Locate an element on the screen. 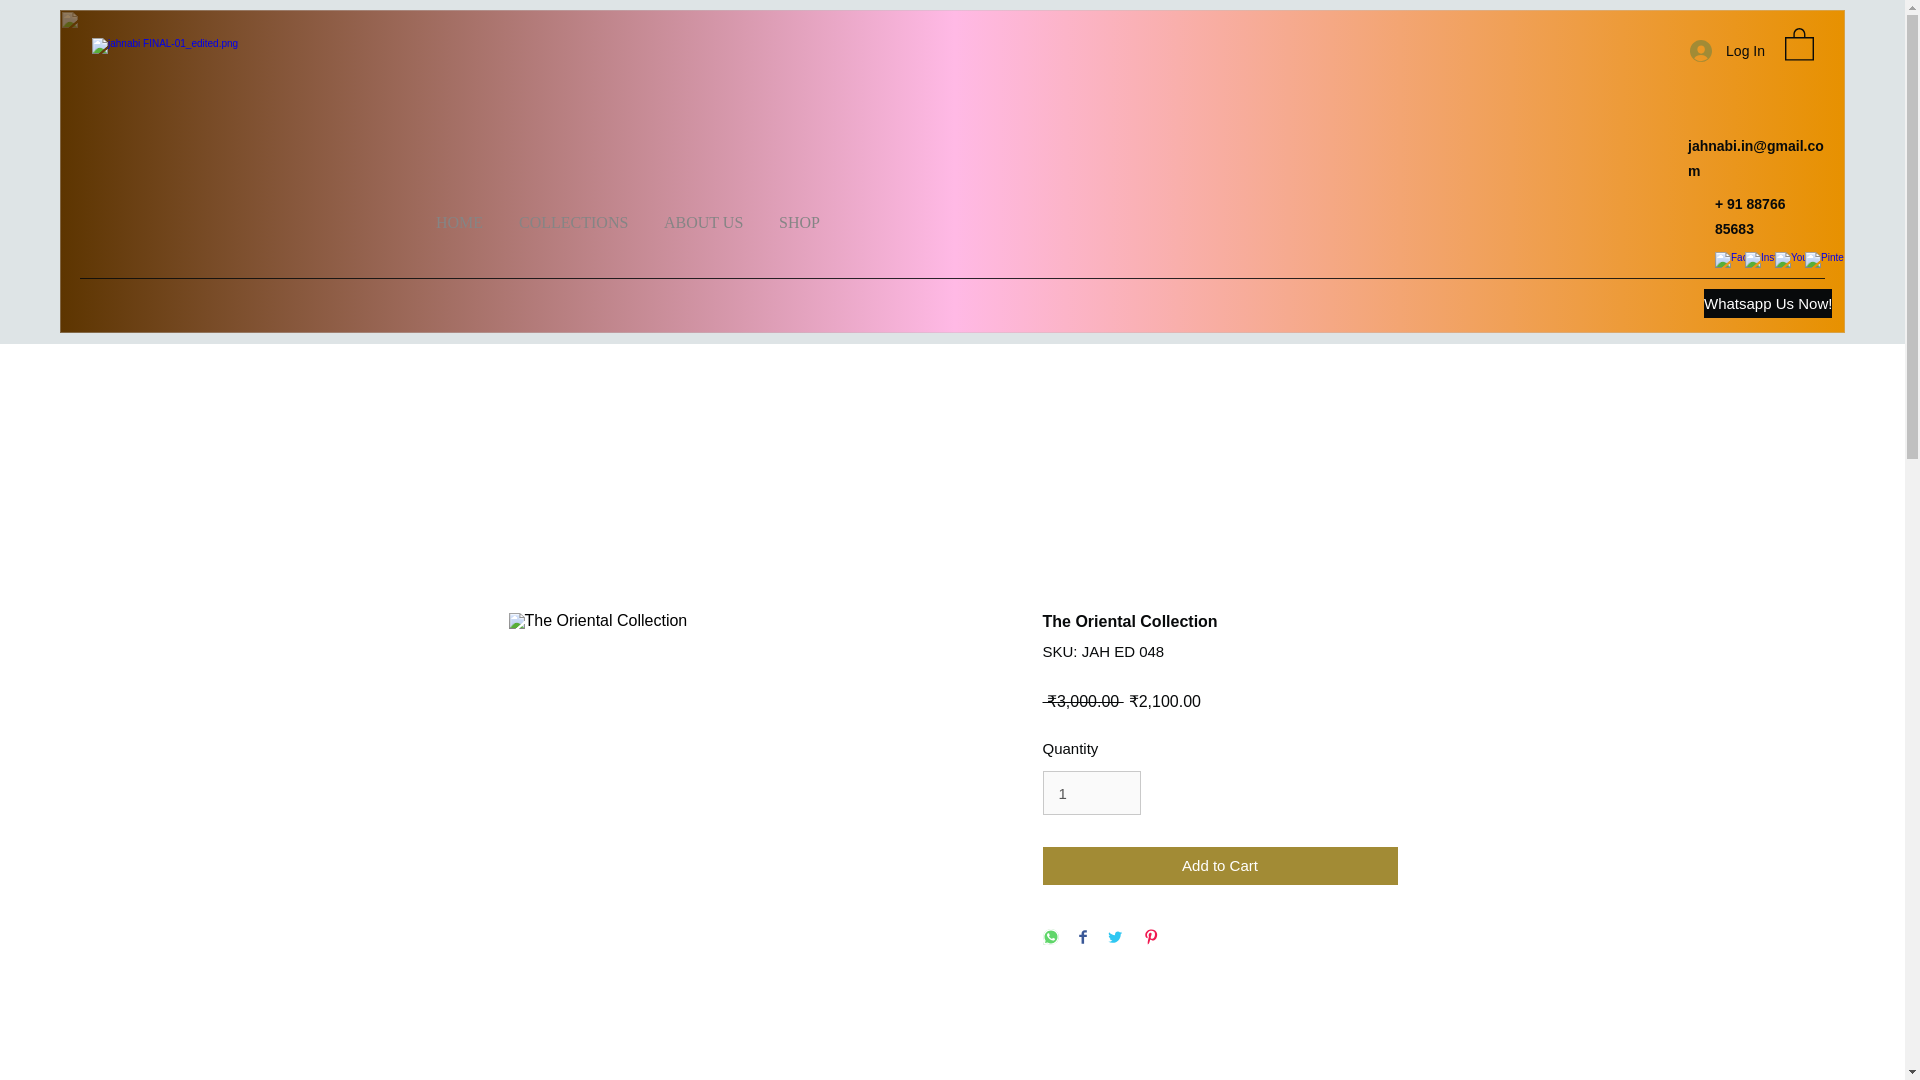 The image size is (1920, 1080). HOME is located at coordinates (460, 213).